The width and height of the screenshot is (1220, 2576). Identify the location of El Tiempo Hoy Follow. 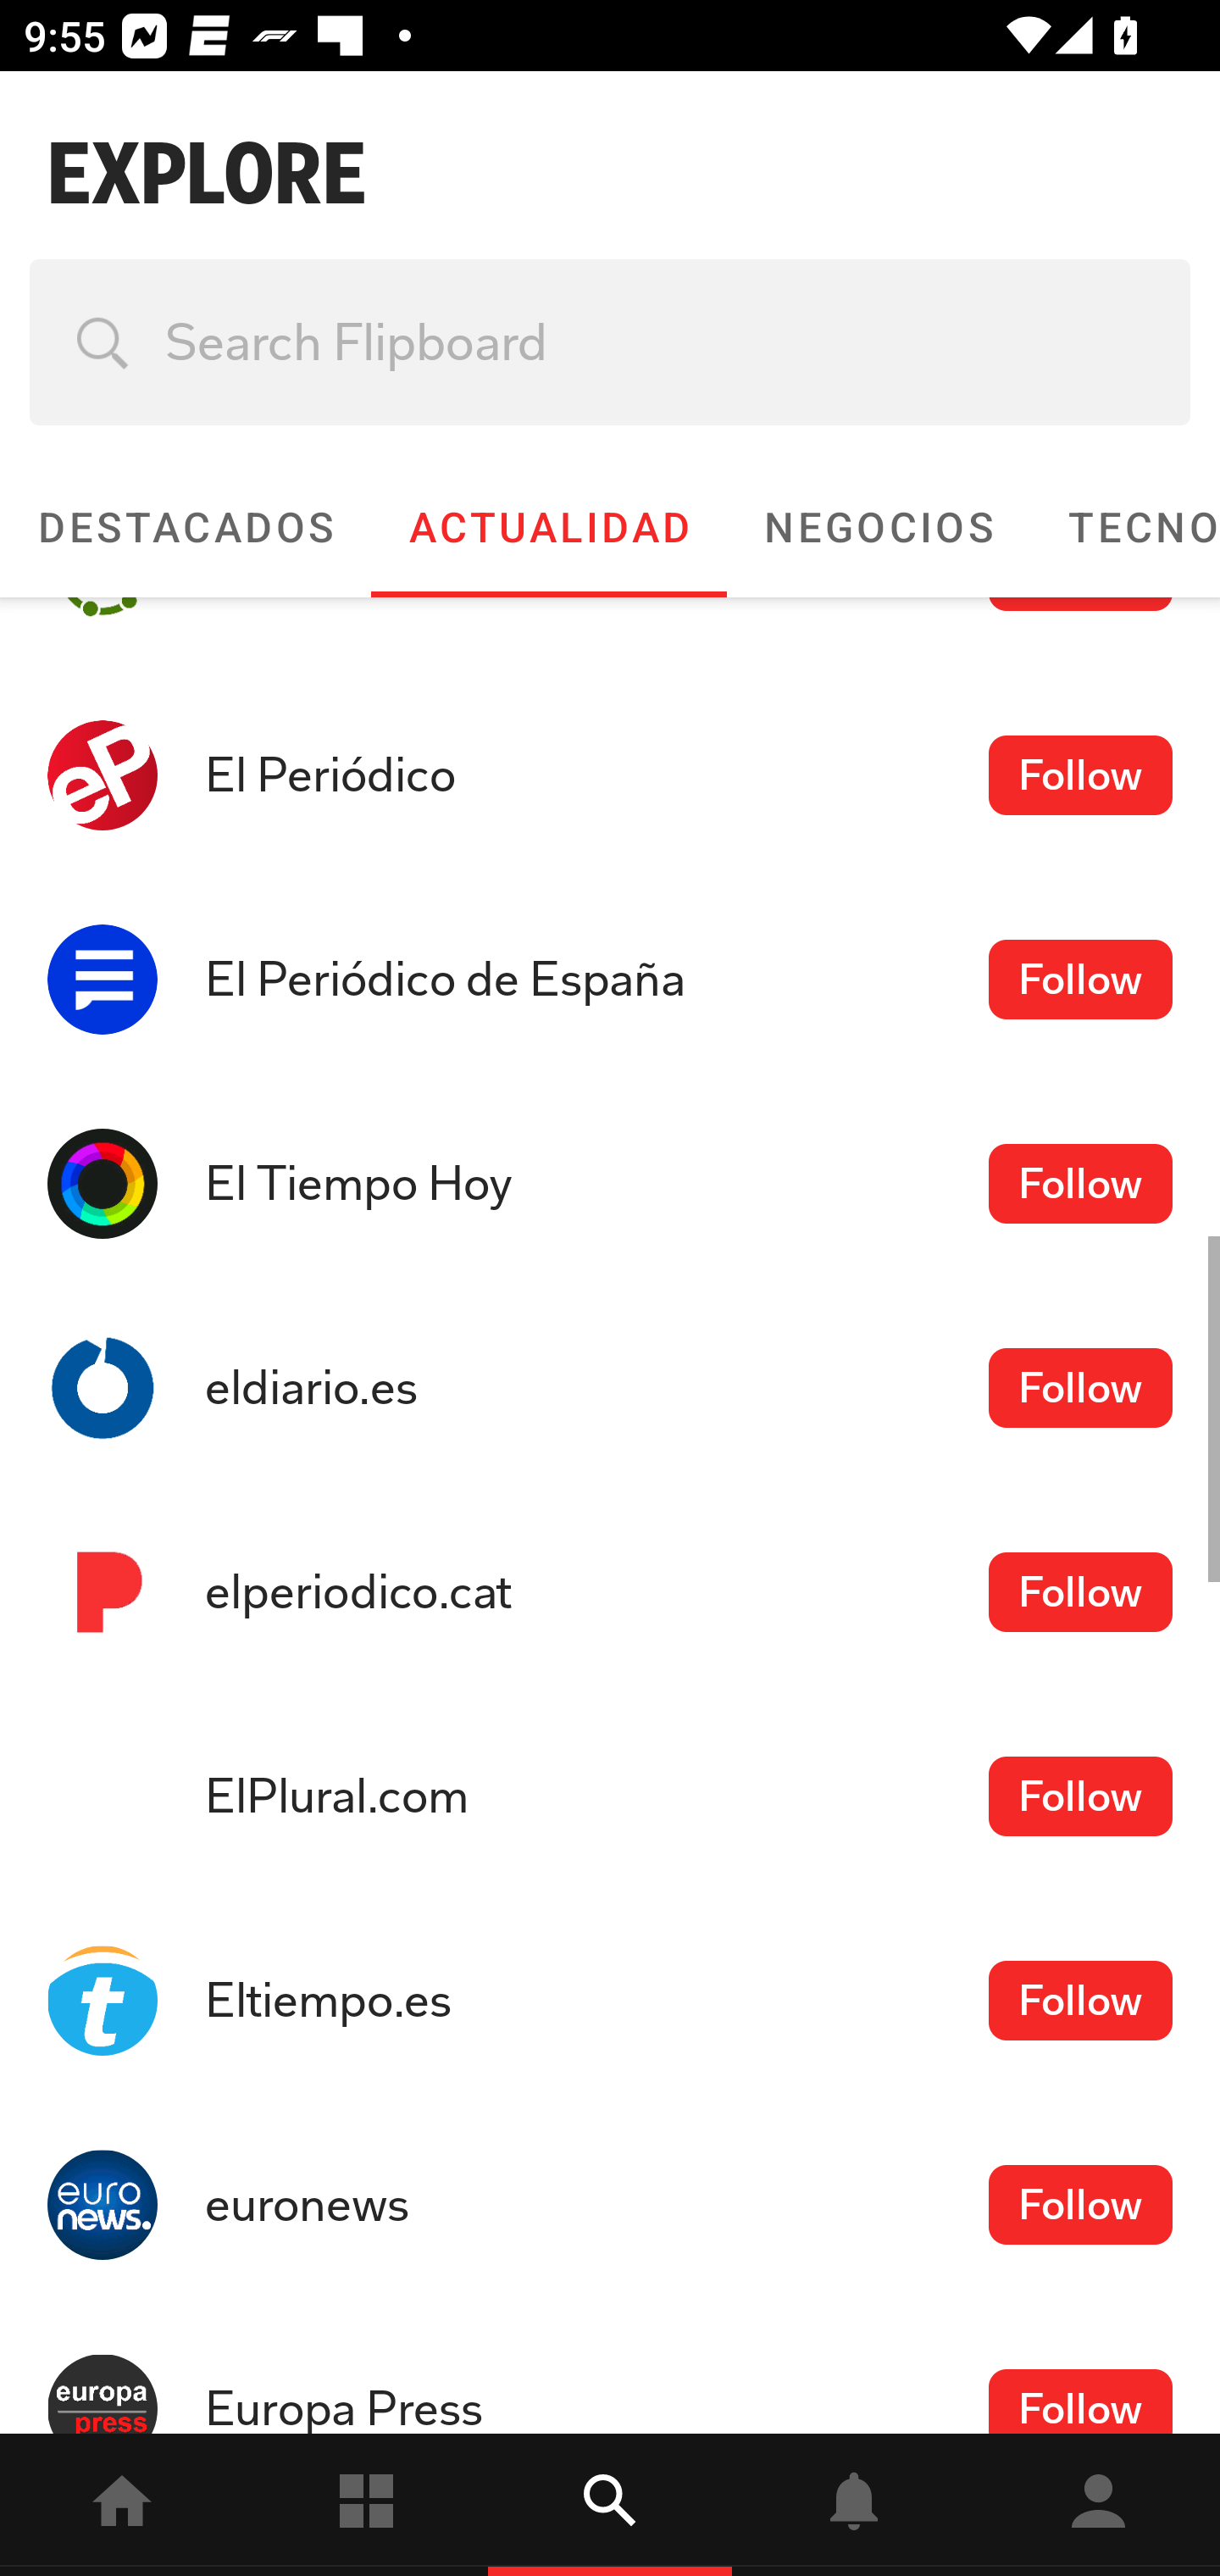
(610, 1183).